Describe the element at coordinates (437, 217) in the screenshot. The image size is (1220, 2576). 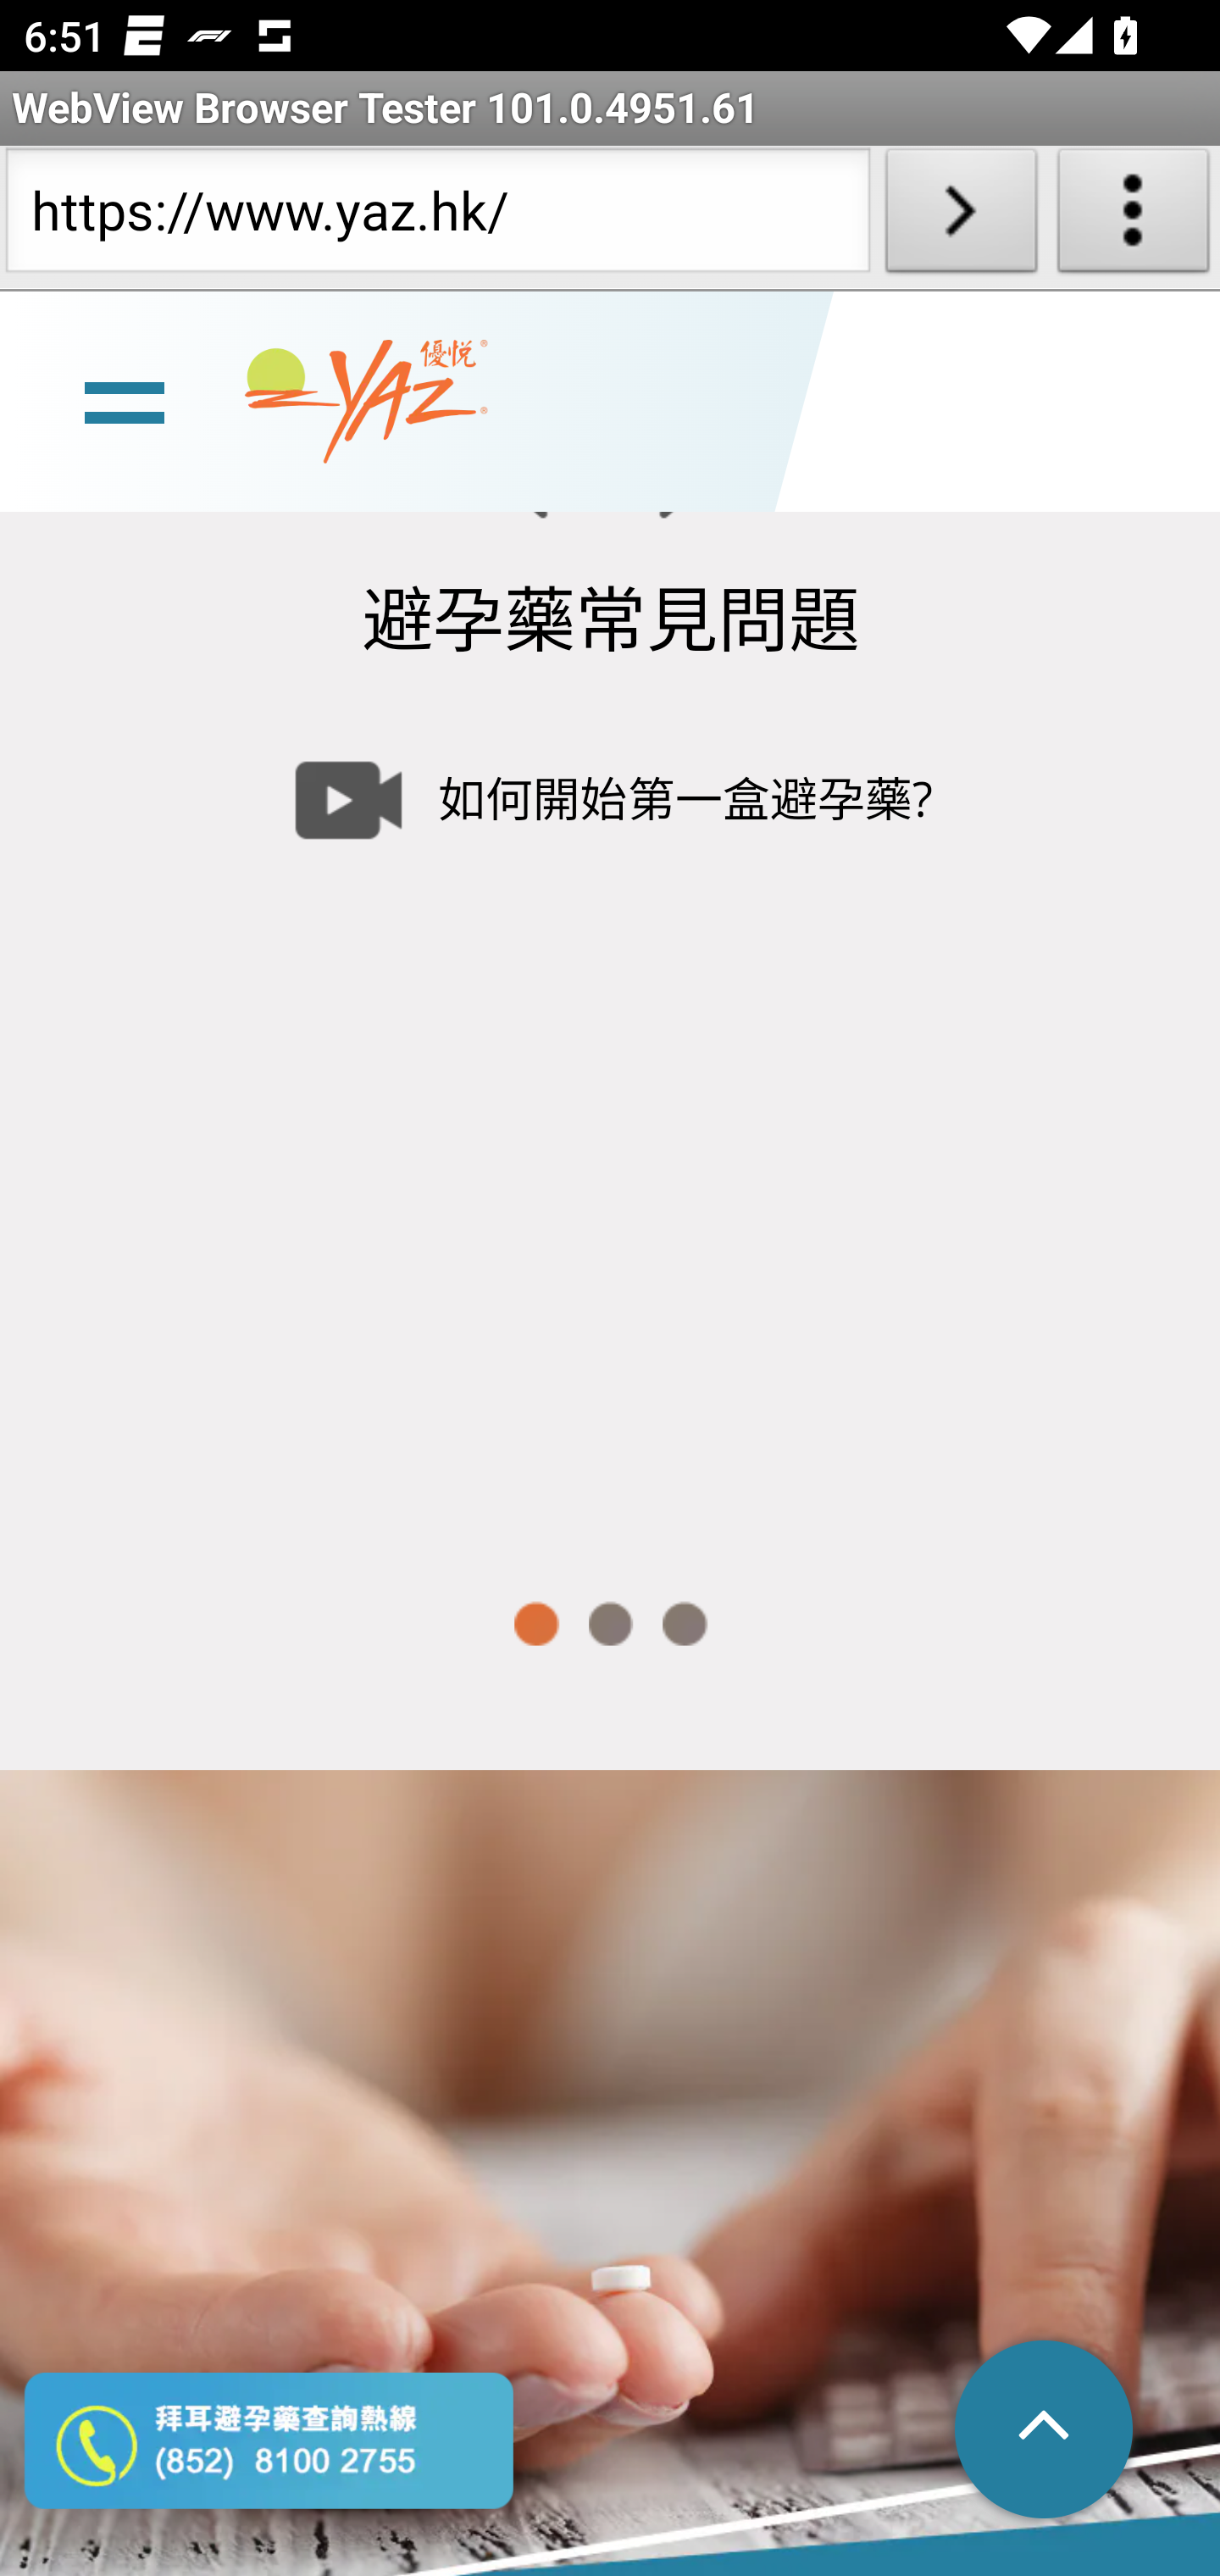
I see `https://www.yaz.hk/` at that location.